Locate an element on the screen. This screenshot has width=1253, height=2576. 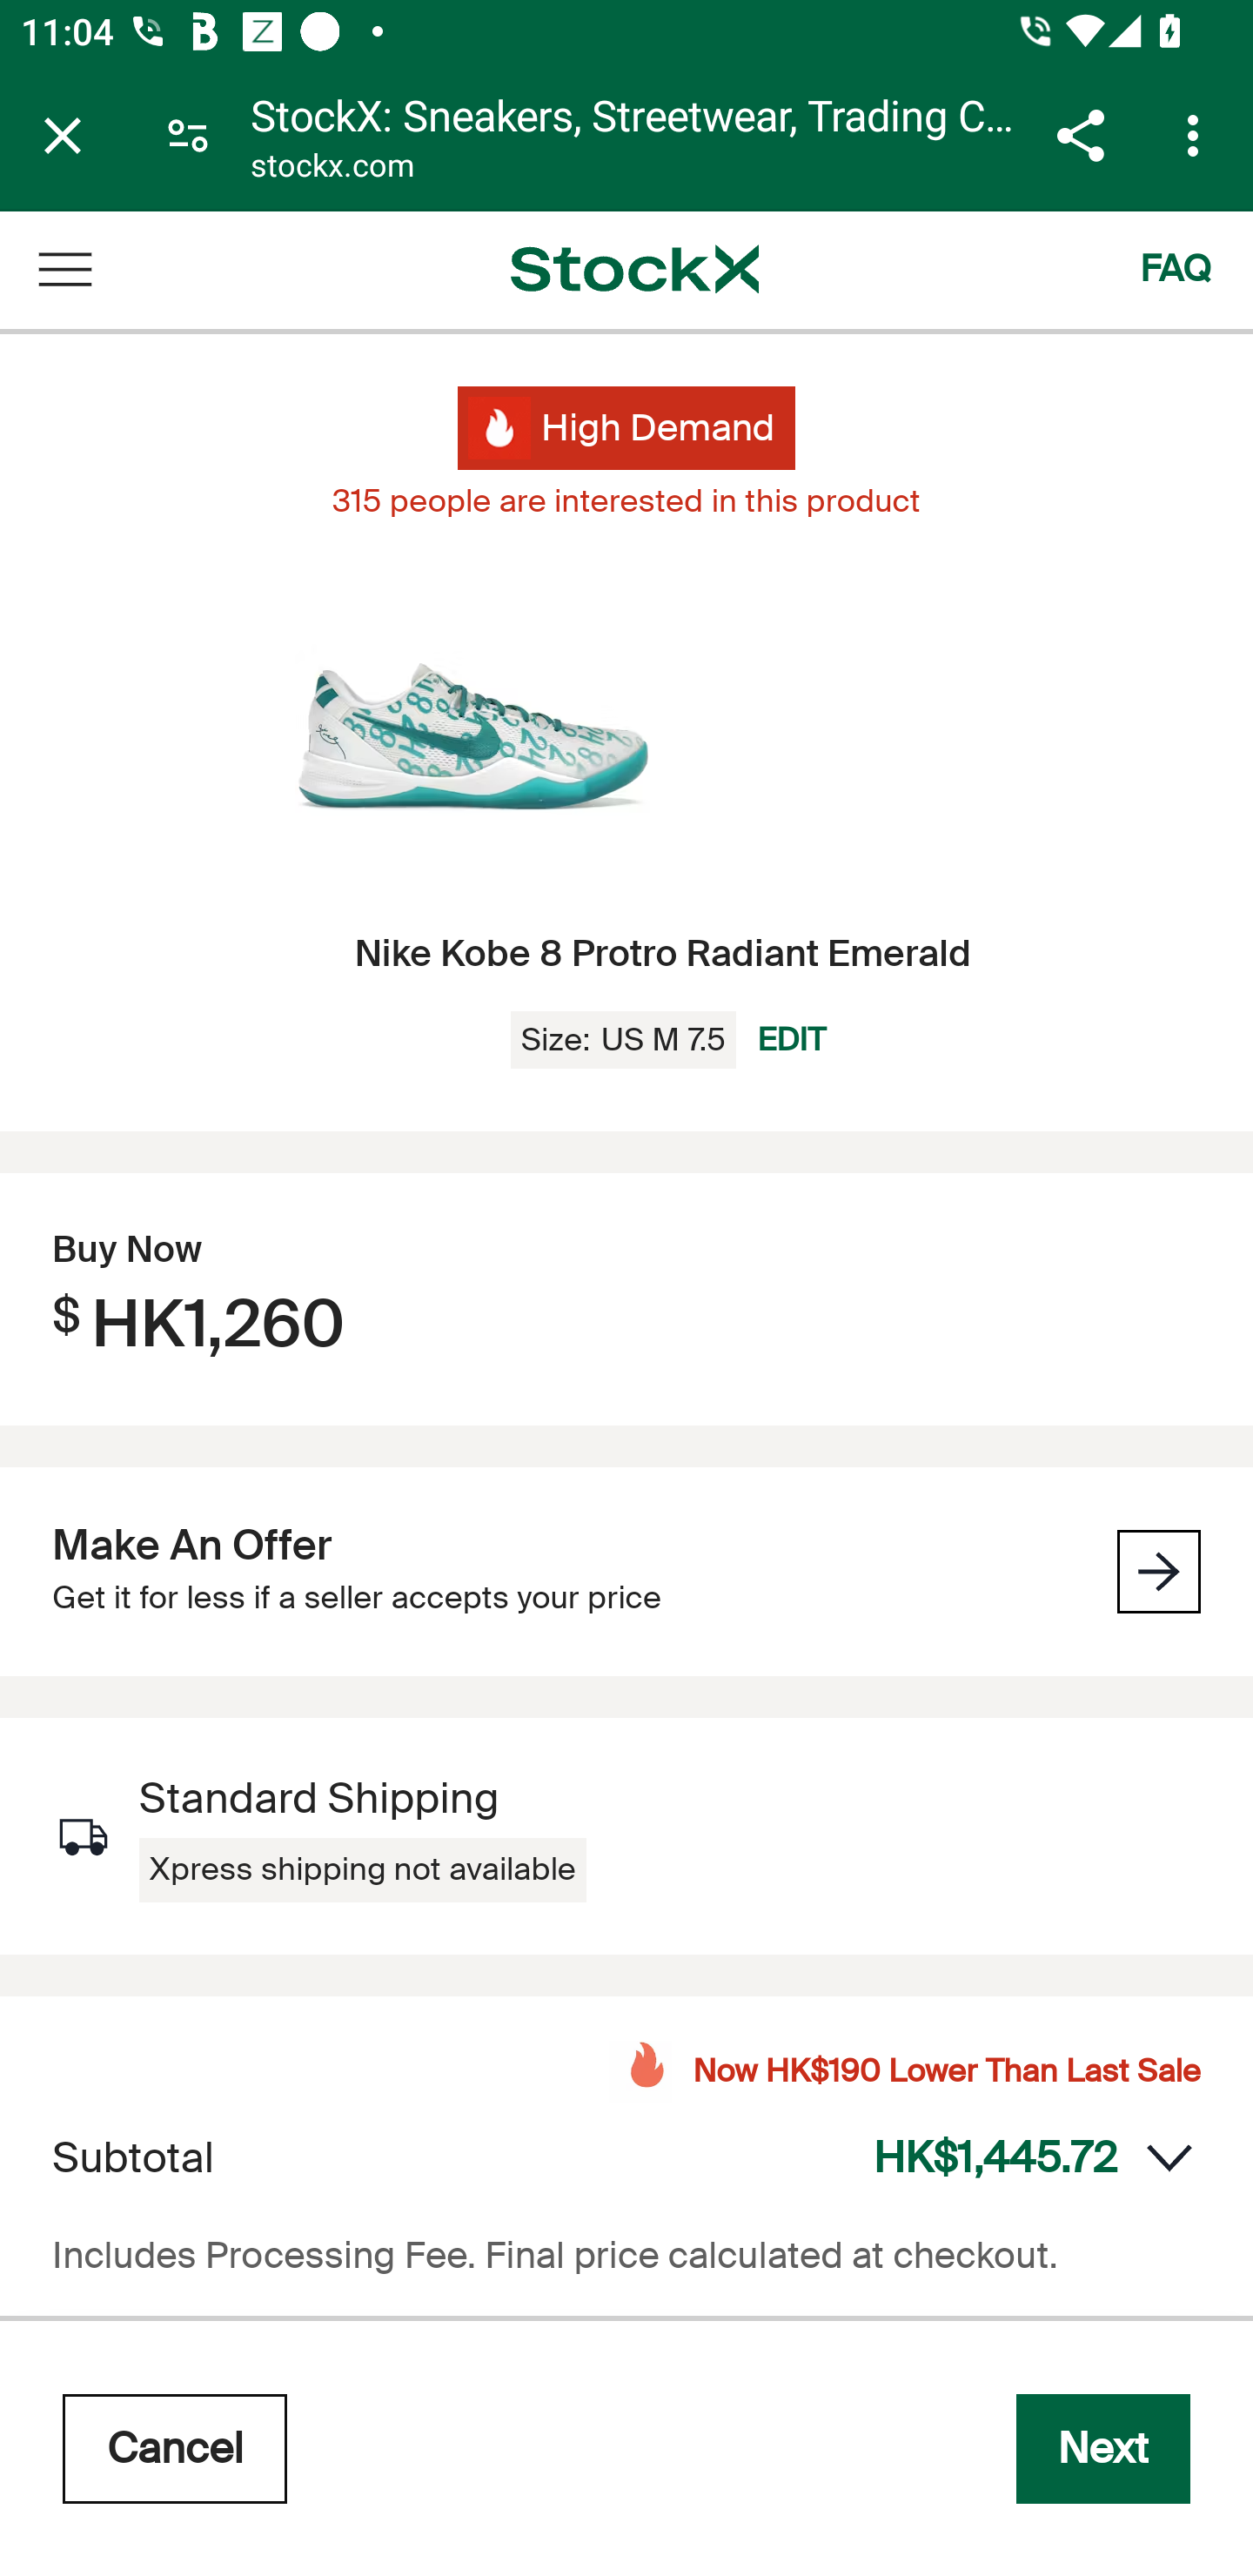
stockx.com is located at coordinates (332, 169).